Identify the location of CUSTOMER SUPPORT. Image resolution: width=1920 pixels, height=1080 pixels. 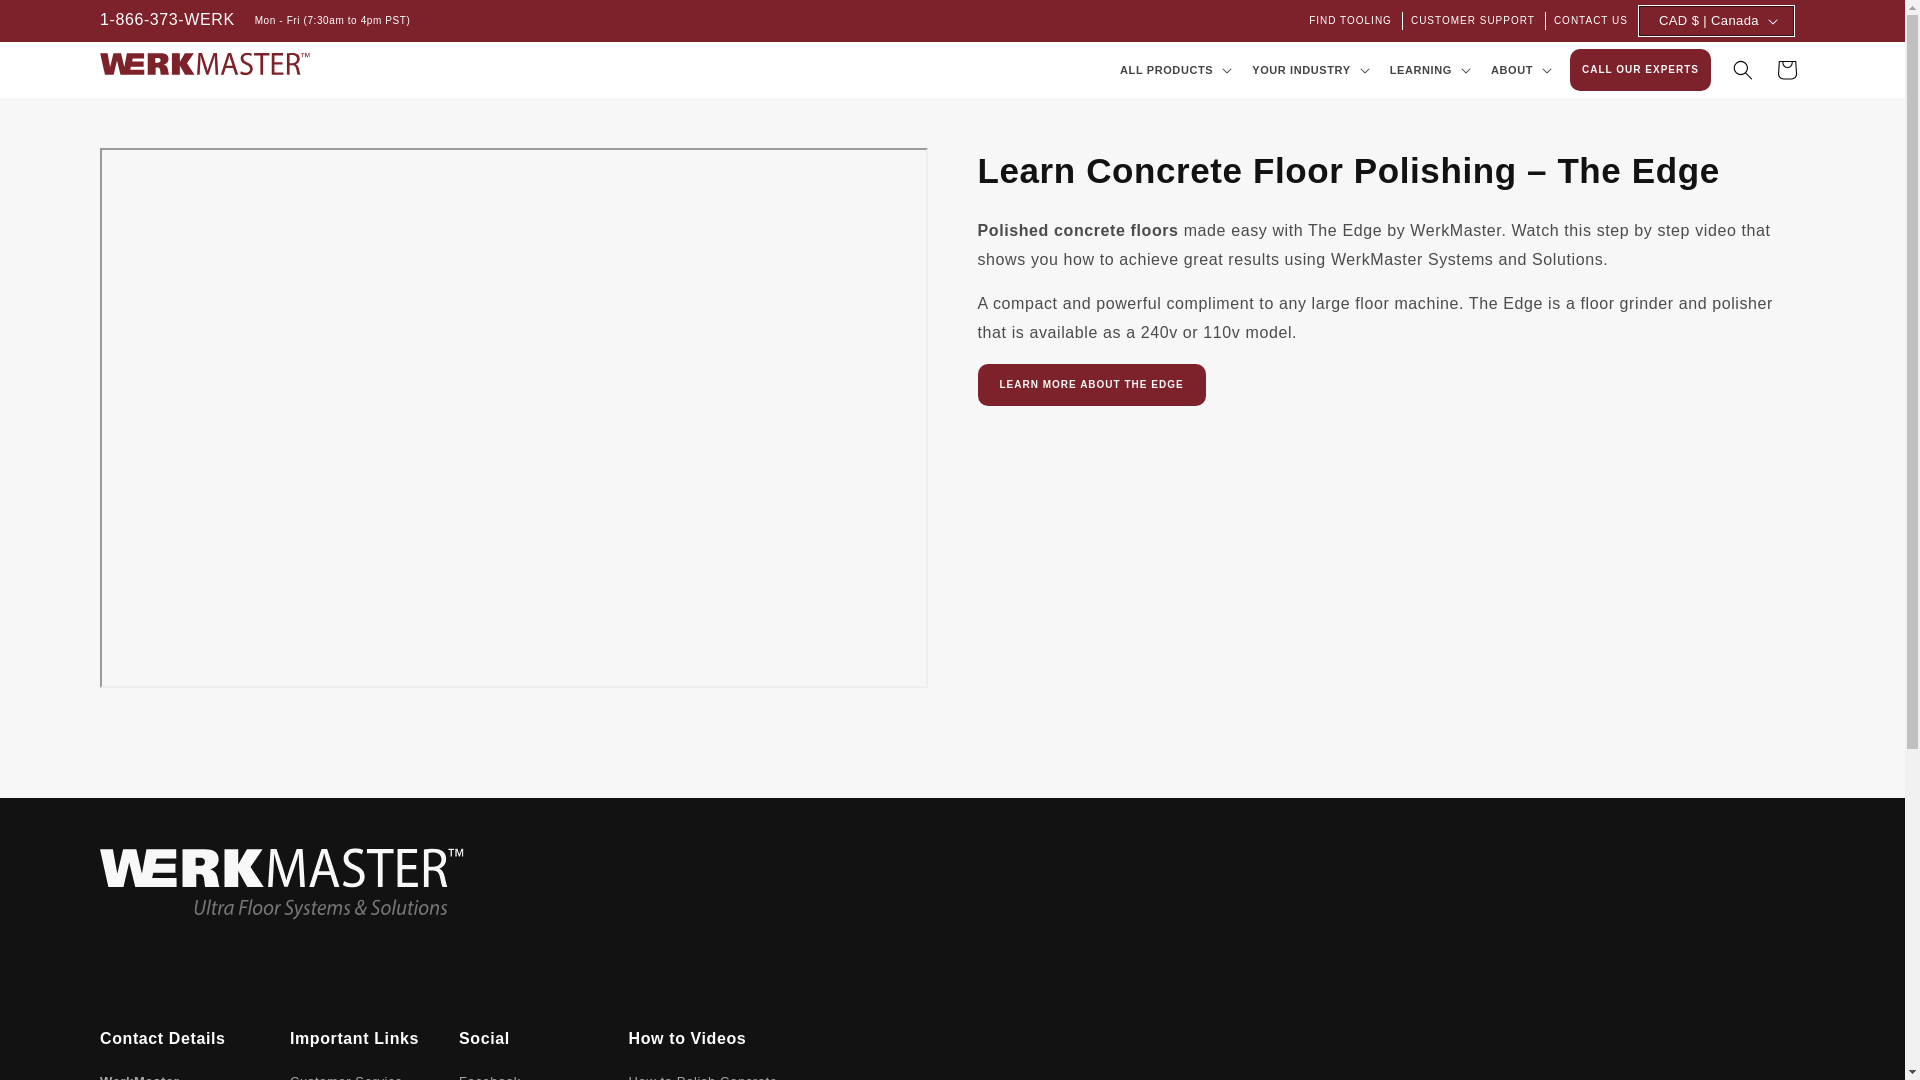
(1474, 20).